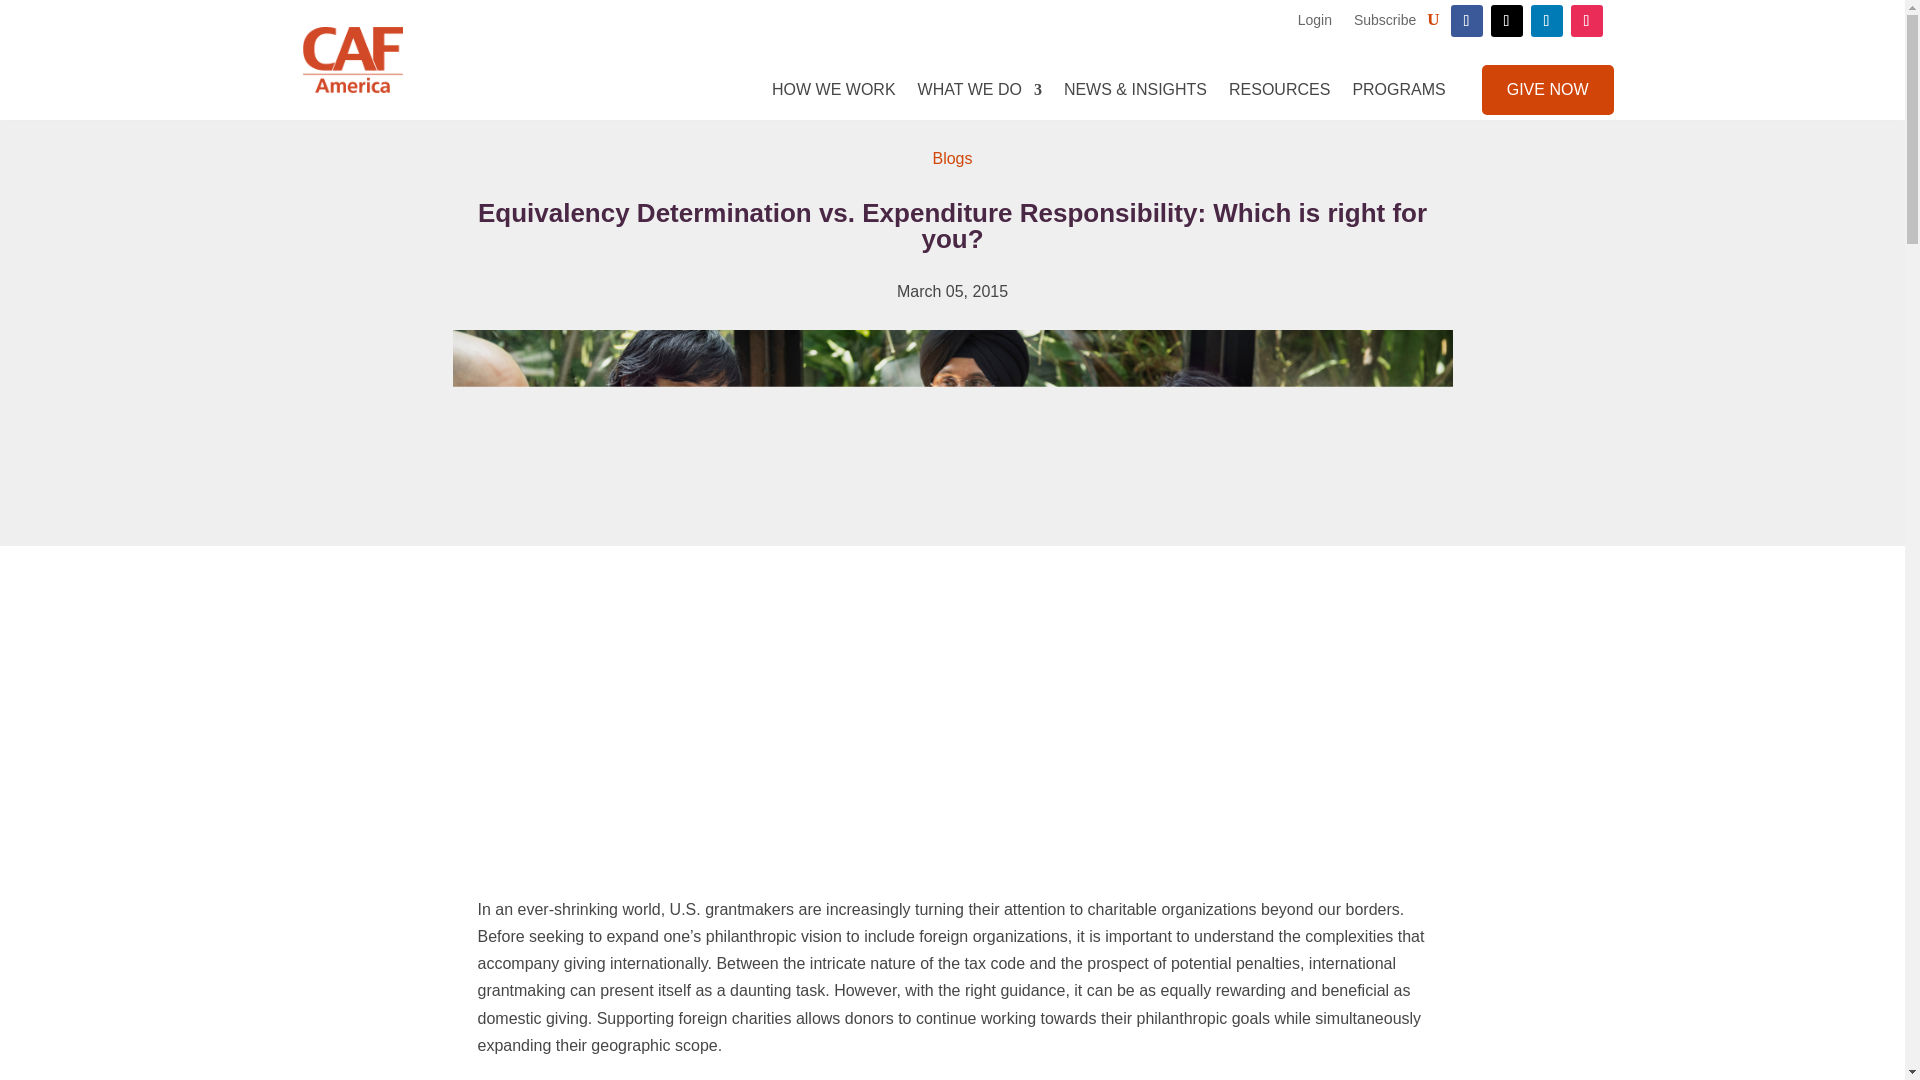  I want to click on Follow on LinkedIn, so click(1546, 20).